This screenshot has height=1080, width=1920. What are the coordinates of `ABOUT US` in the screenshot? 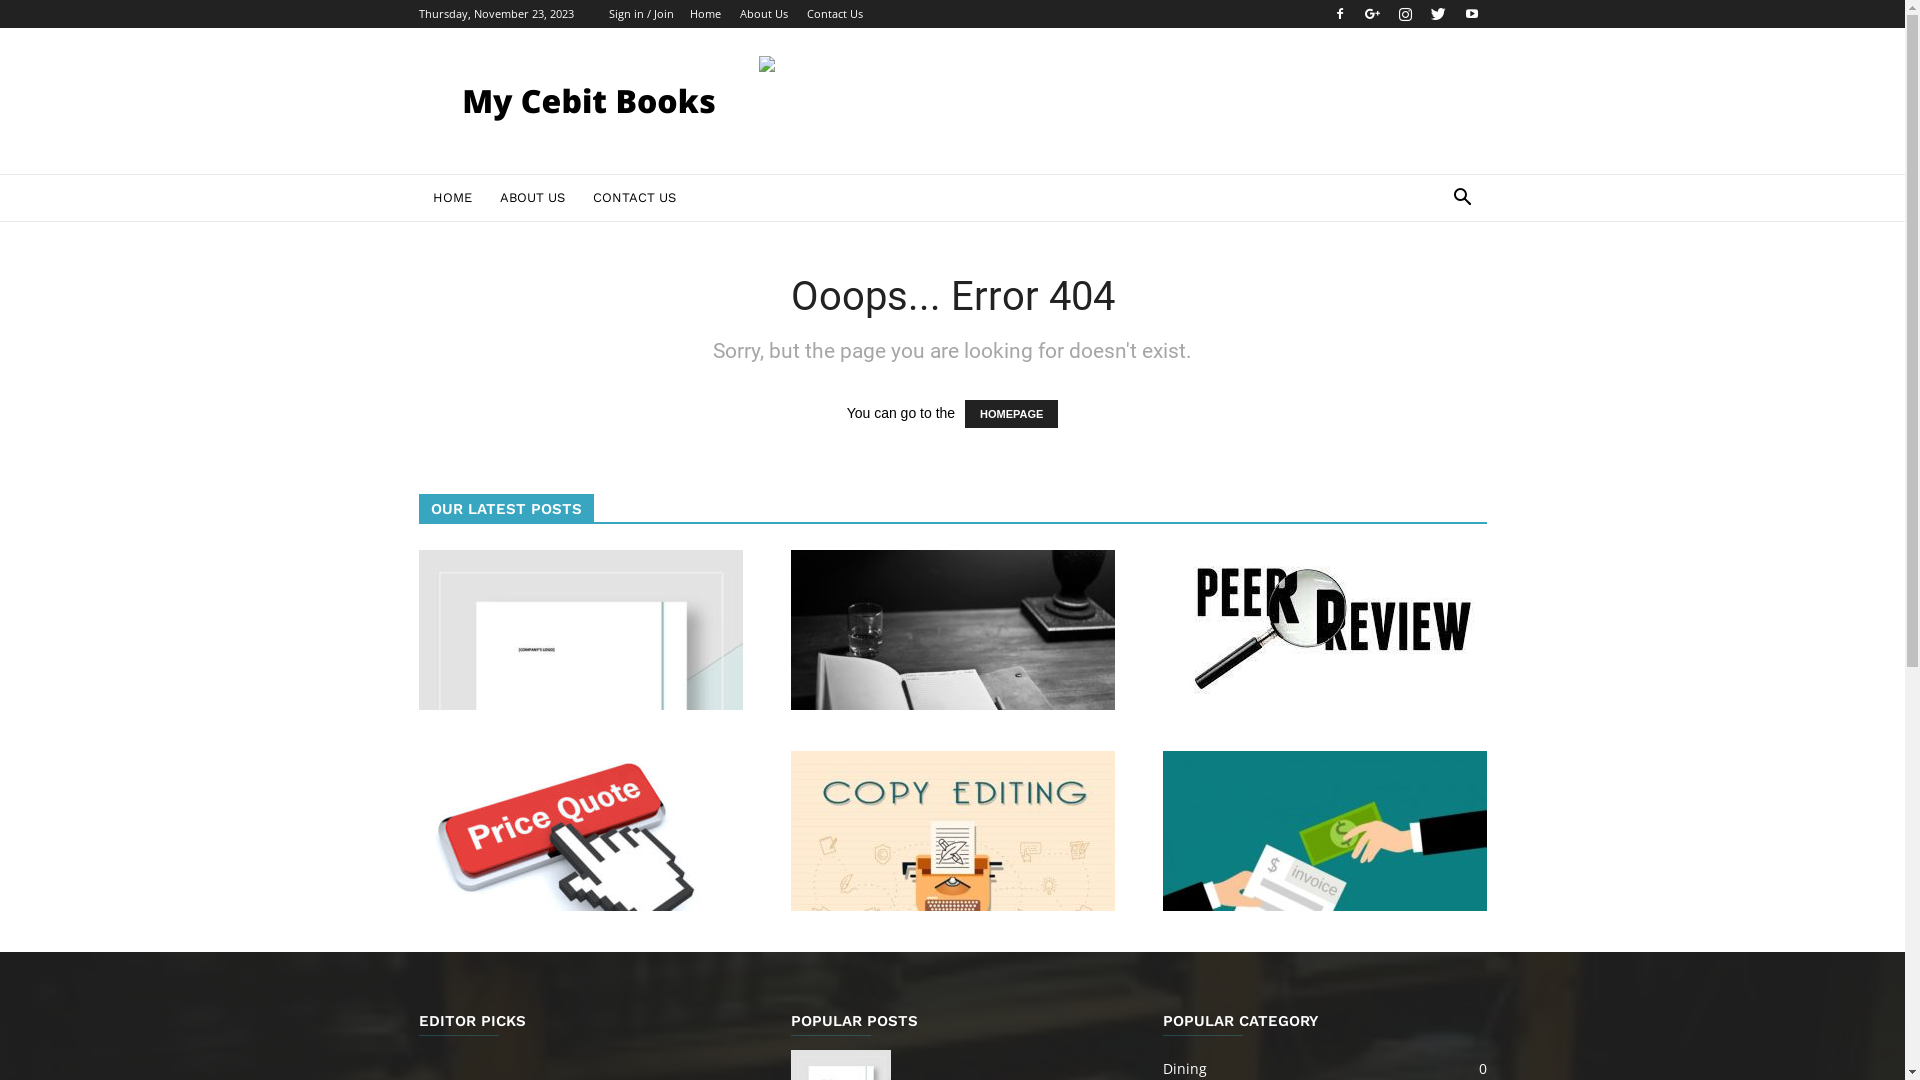 It's located at (532, 198).